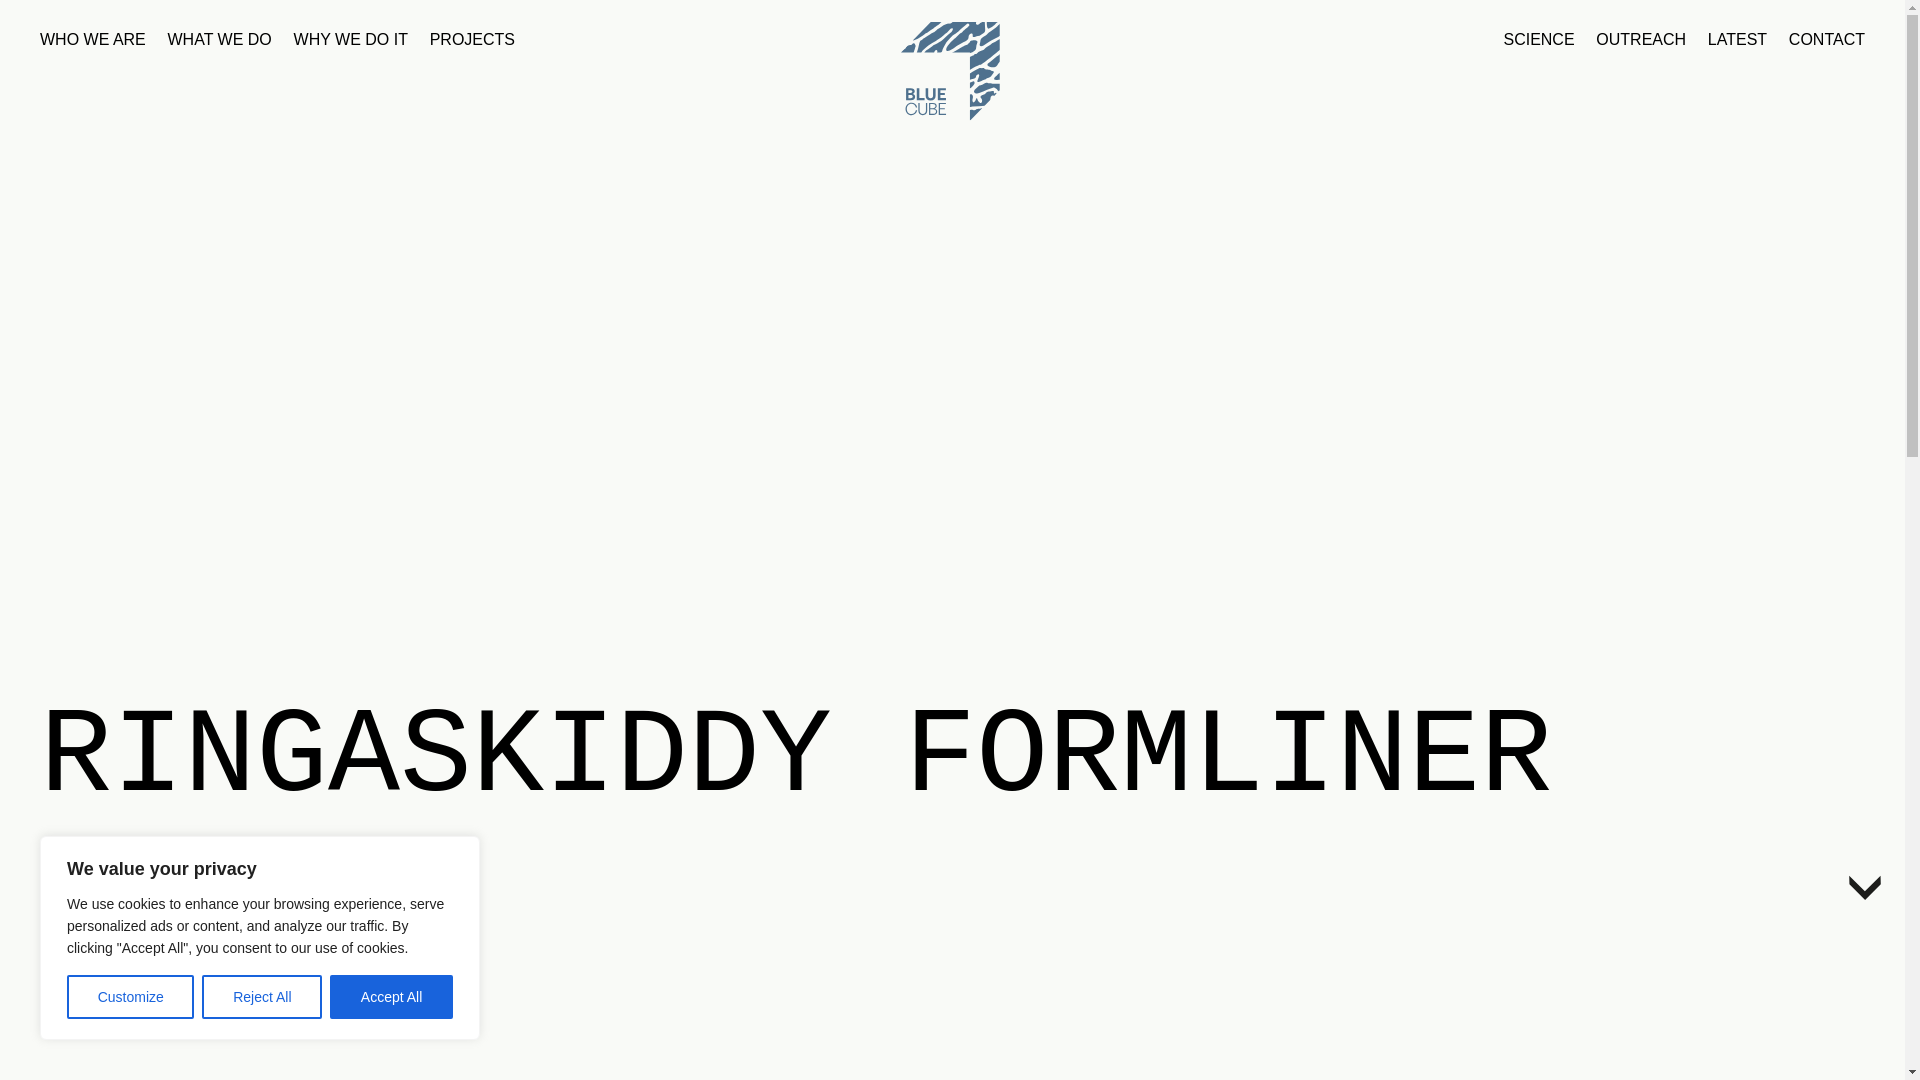 The height and width of the screenshot is (1080, 1920). I want to click on LATEST, so click(1737, 42).